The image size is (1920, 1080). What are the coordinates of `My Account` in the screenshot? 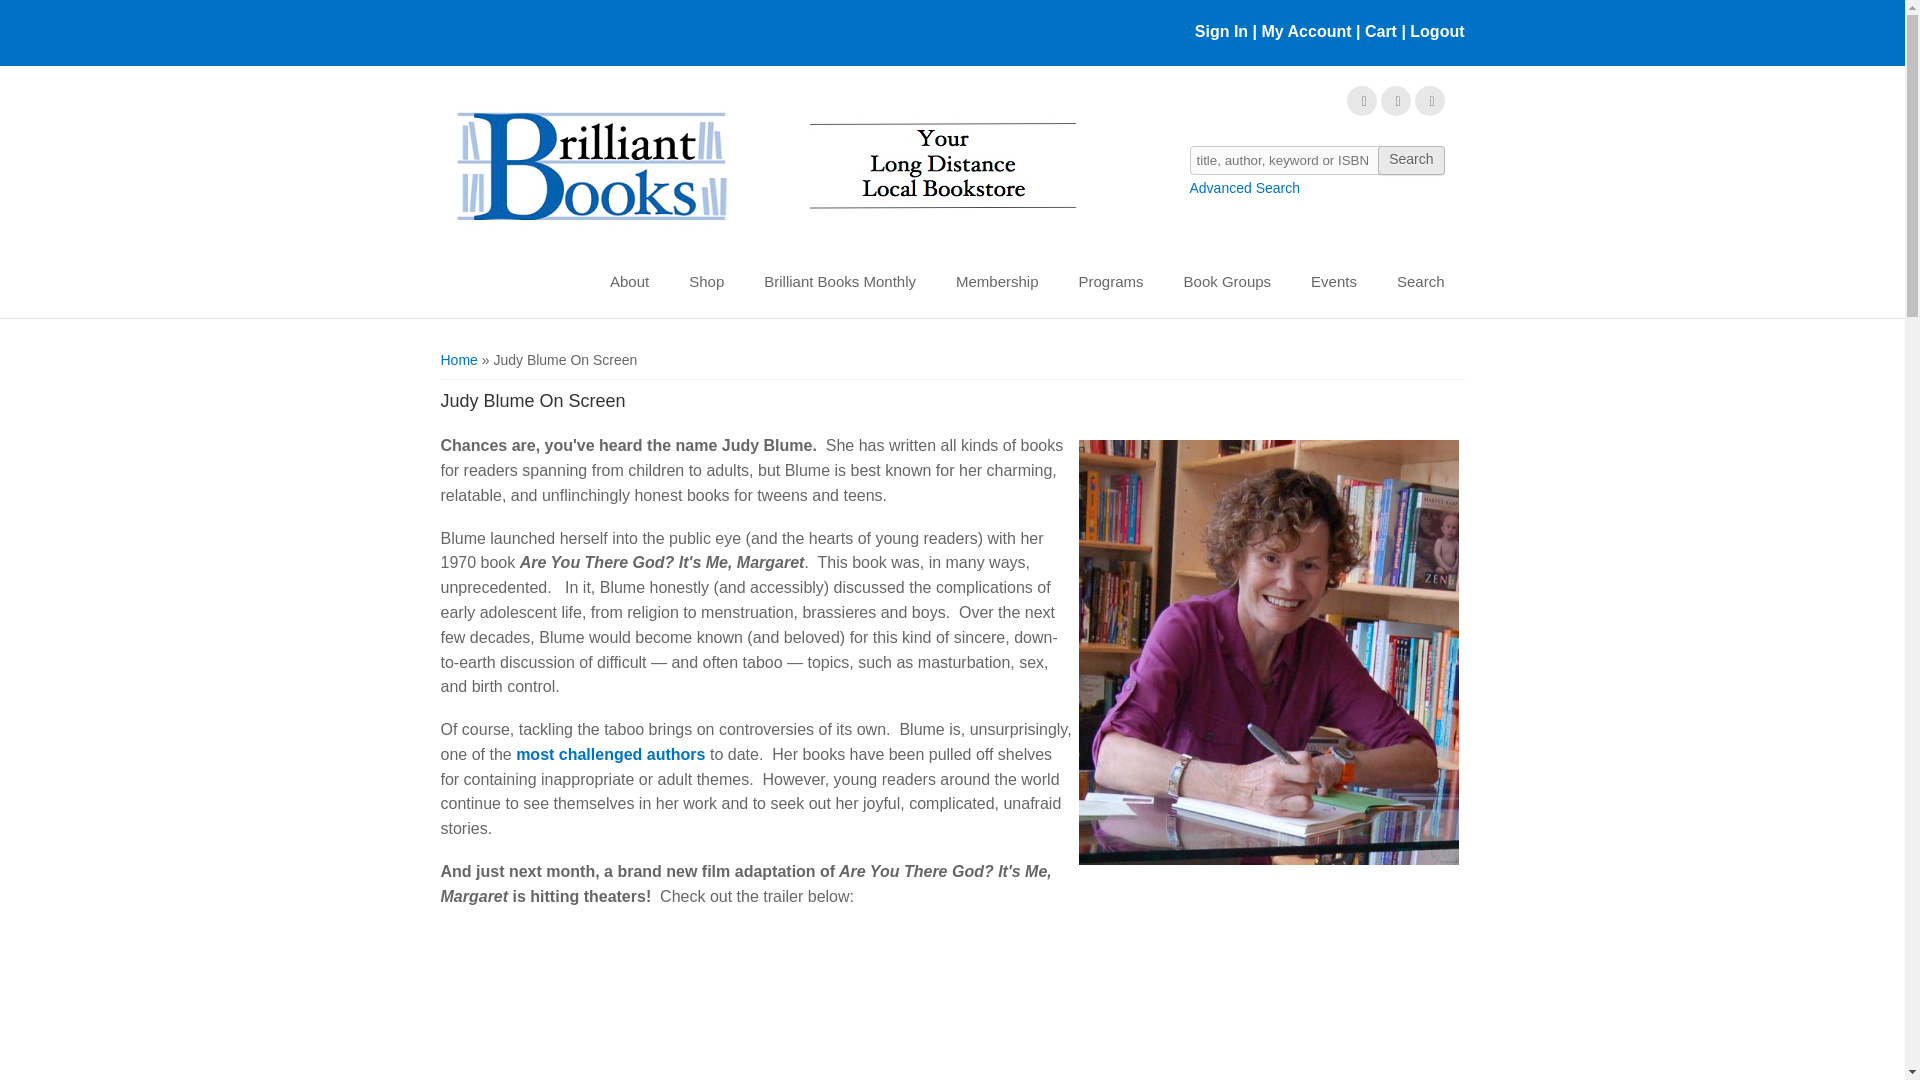 It's located at (1306, 30).